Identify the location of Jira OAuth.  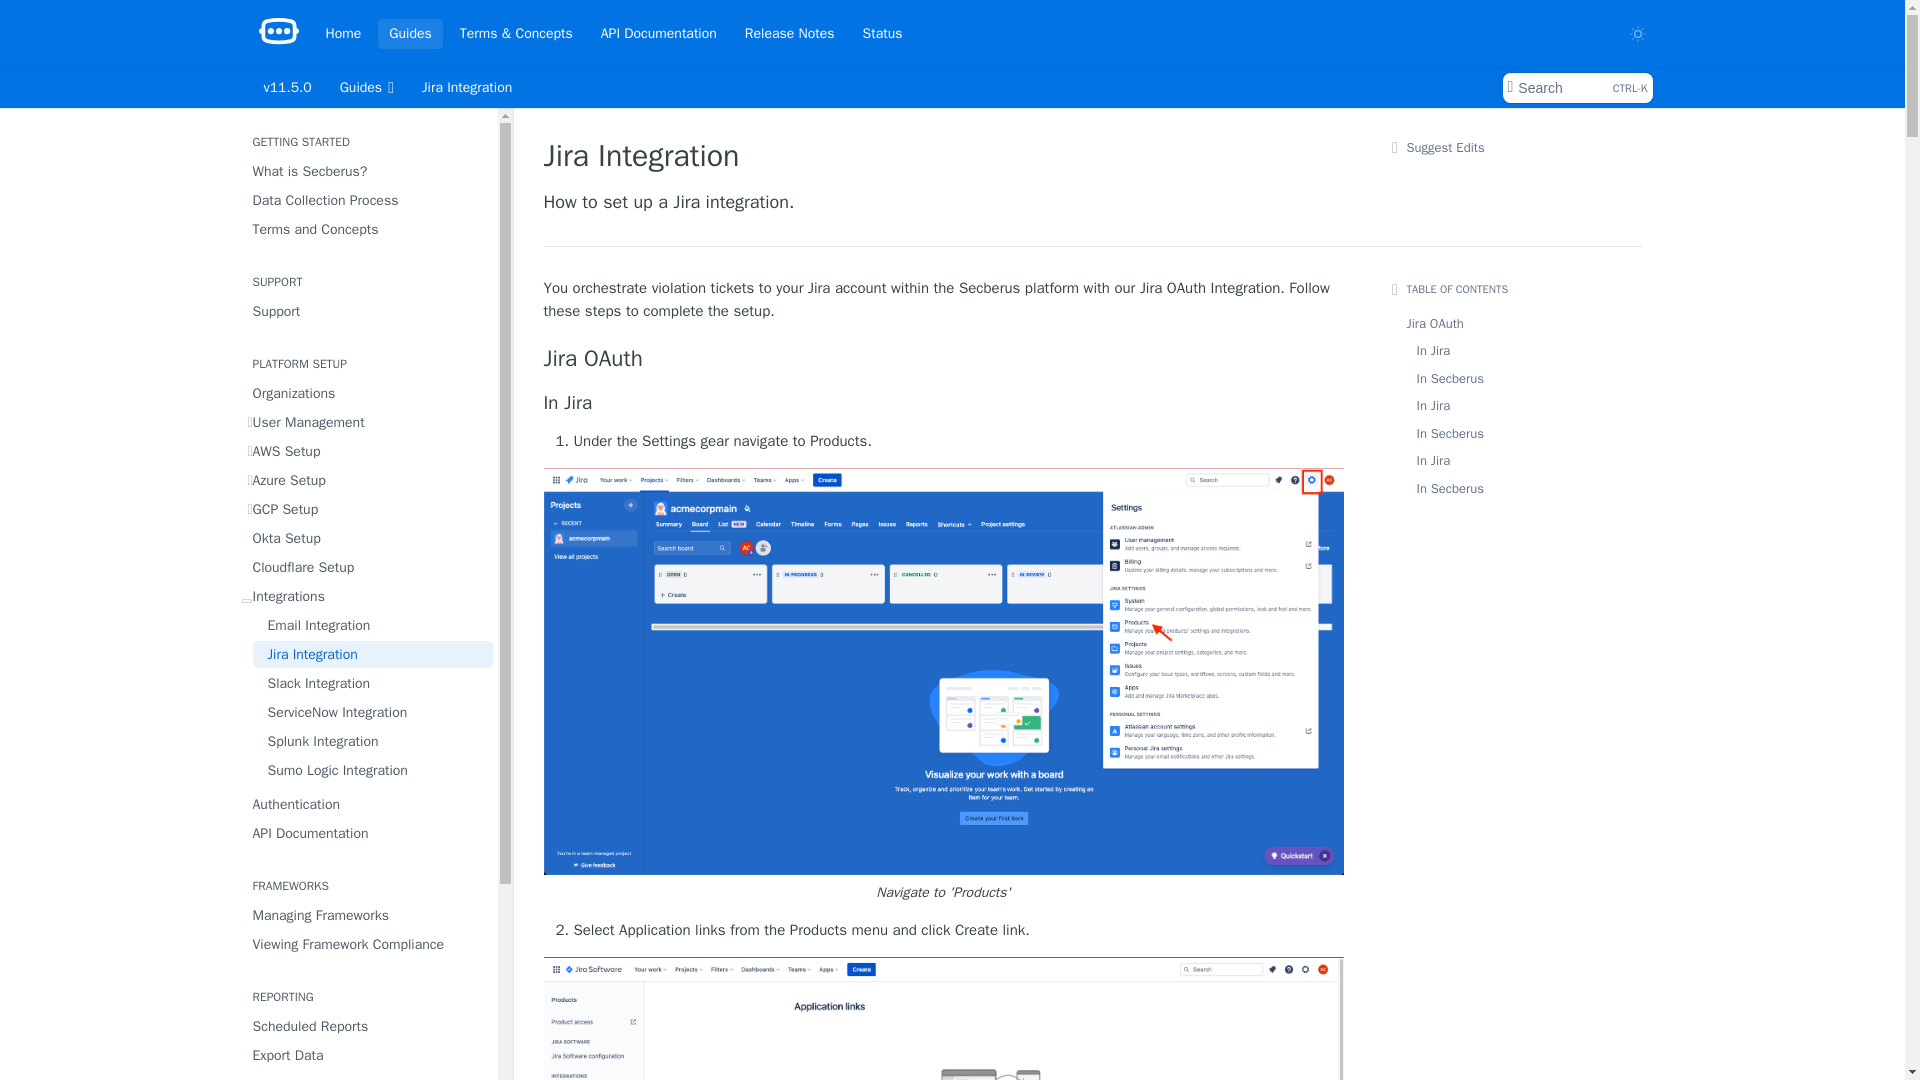
(944, 358).